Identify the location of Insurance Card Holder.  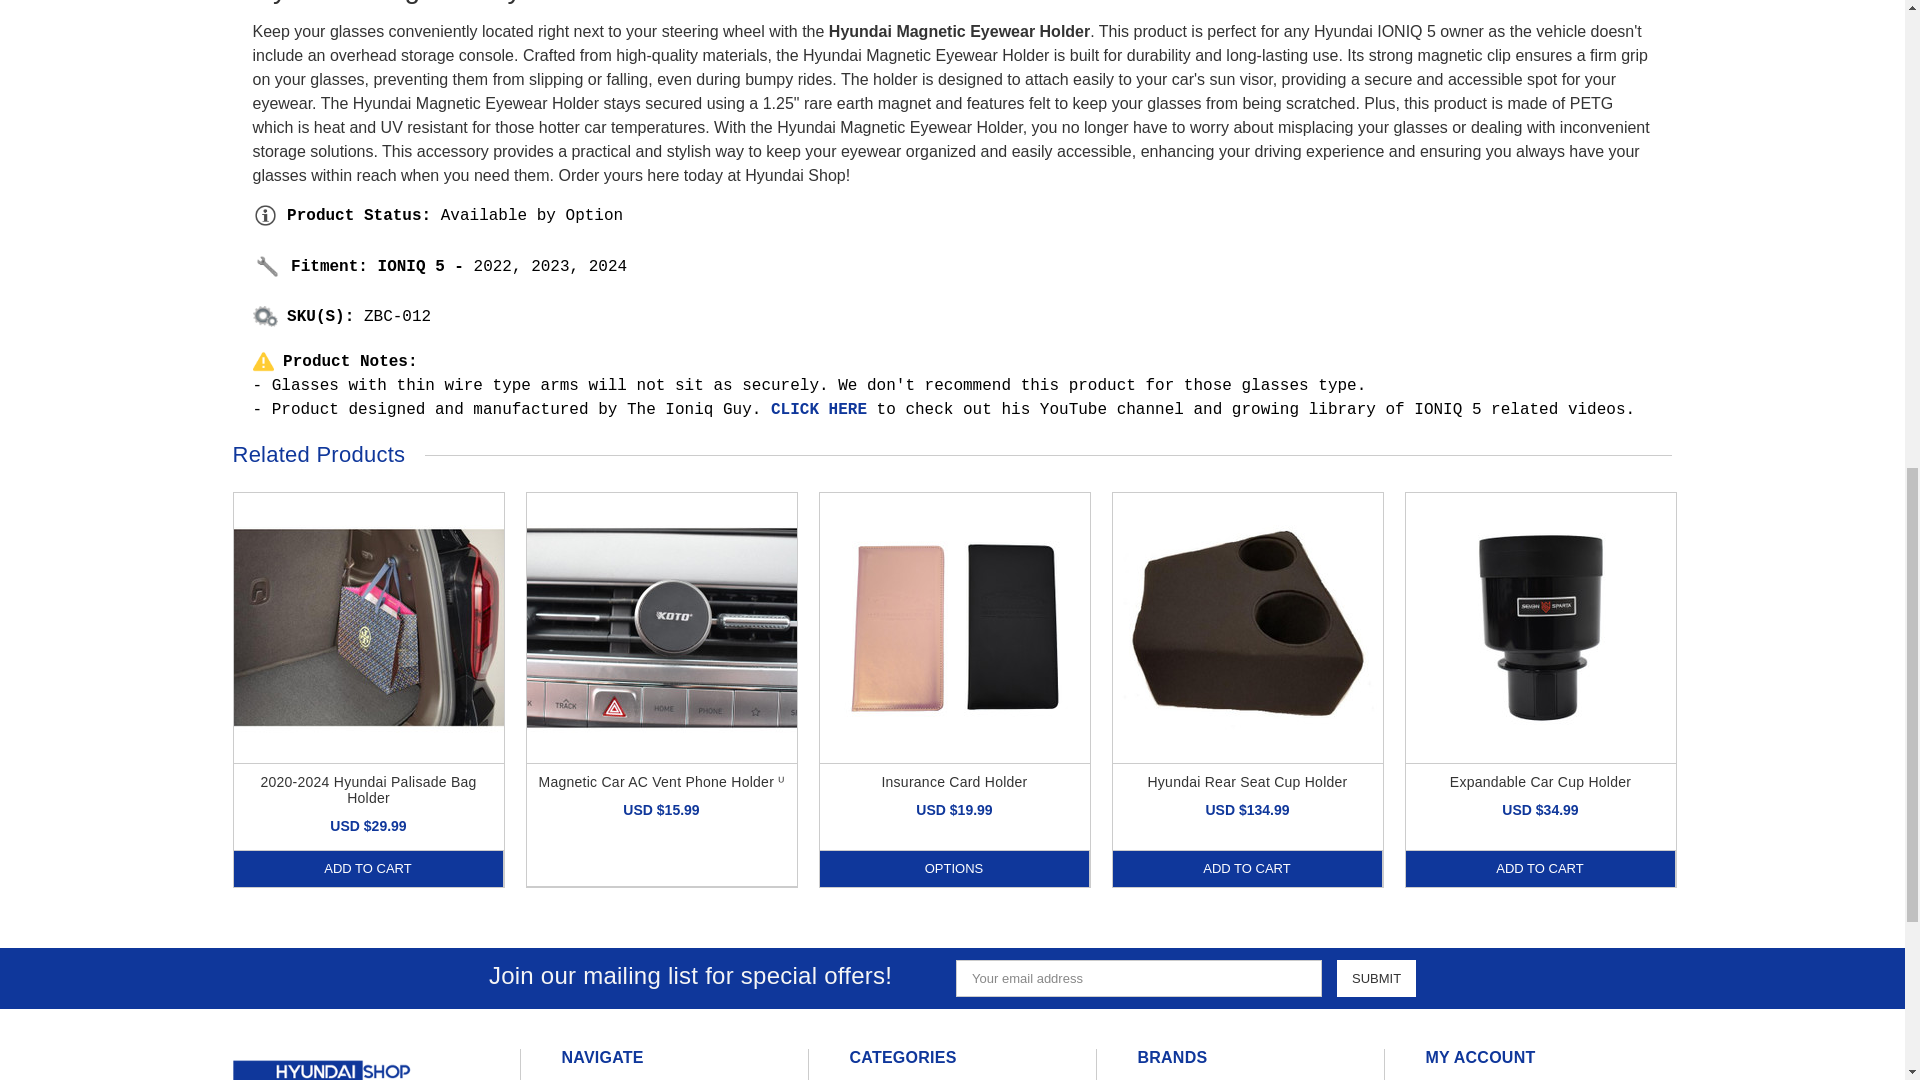
(954, 627).